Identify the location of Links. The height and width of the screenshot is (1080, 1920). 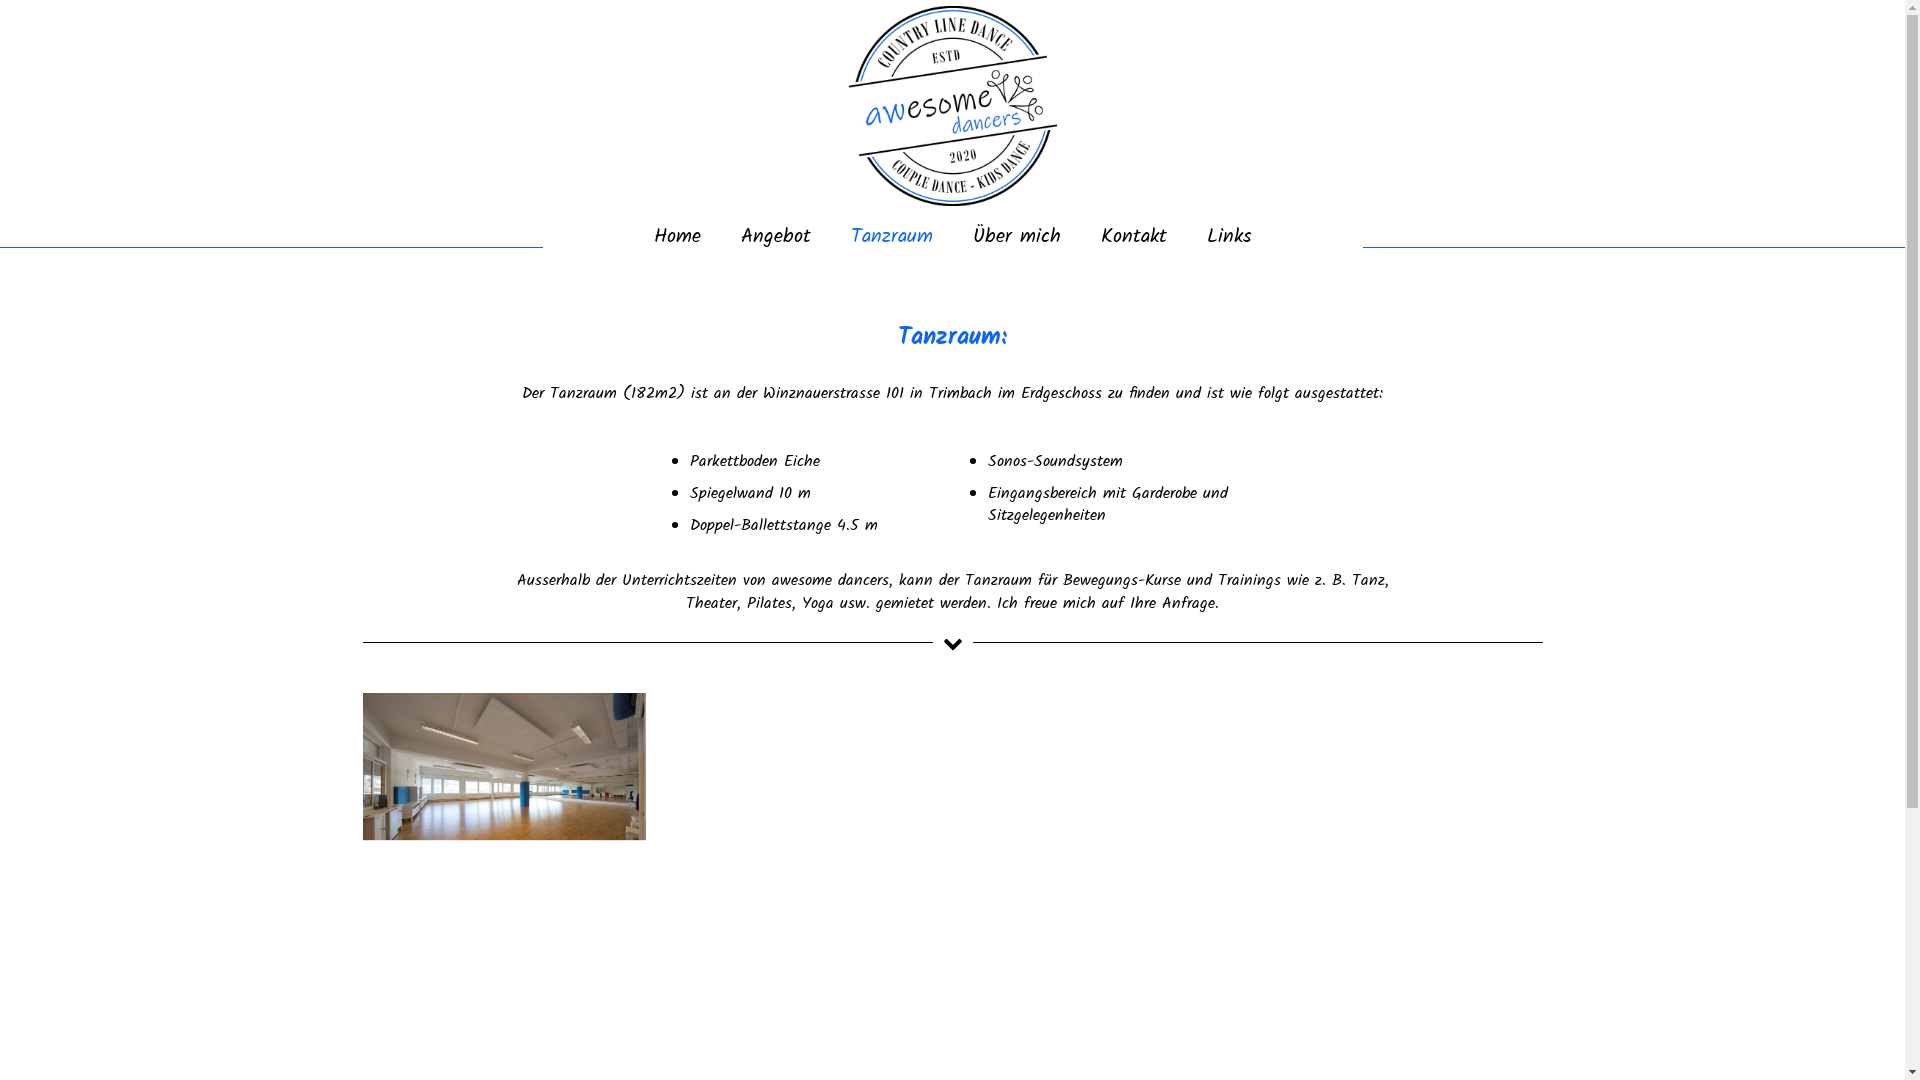
(1238, 237).